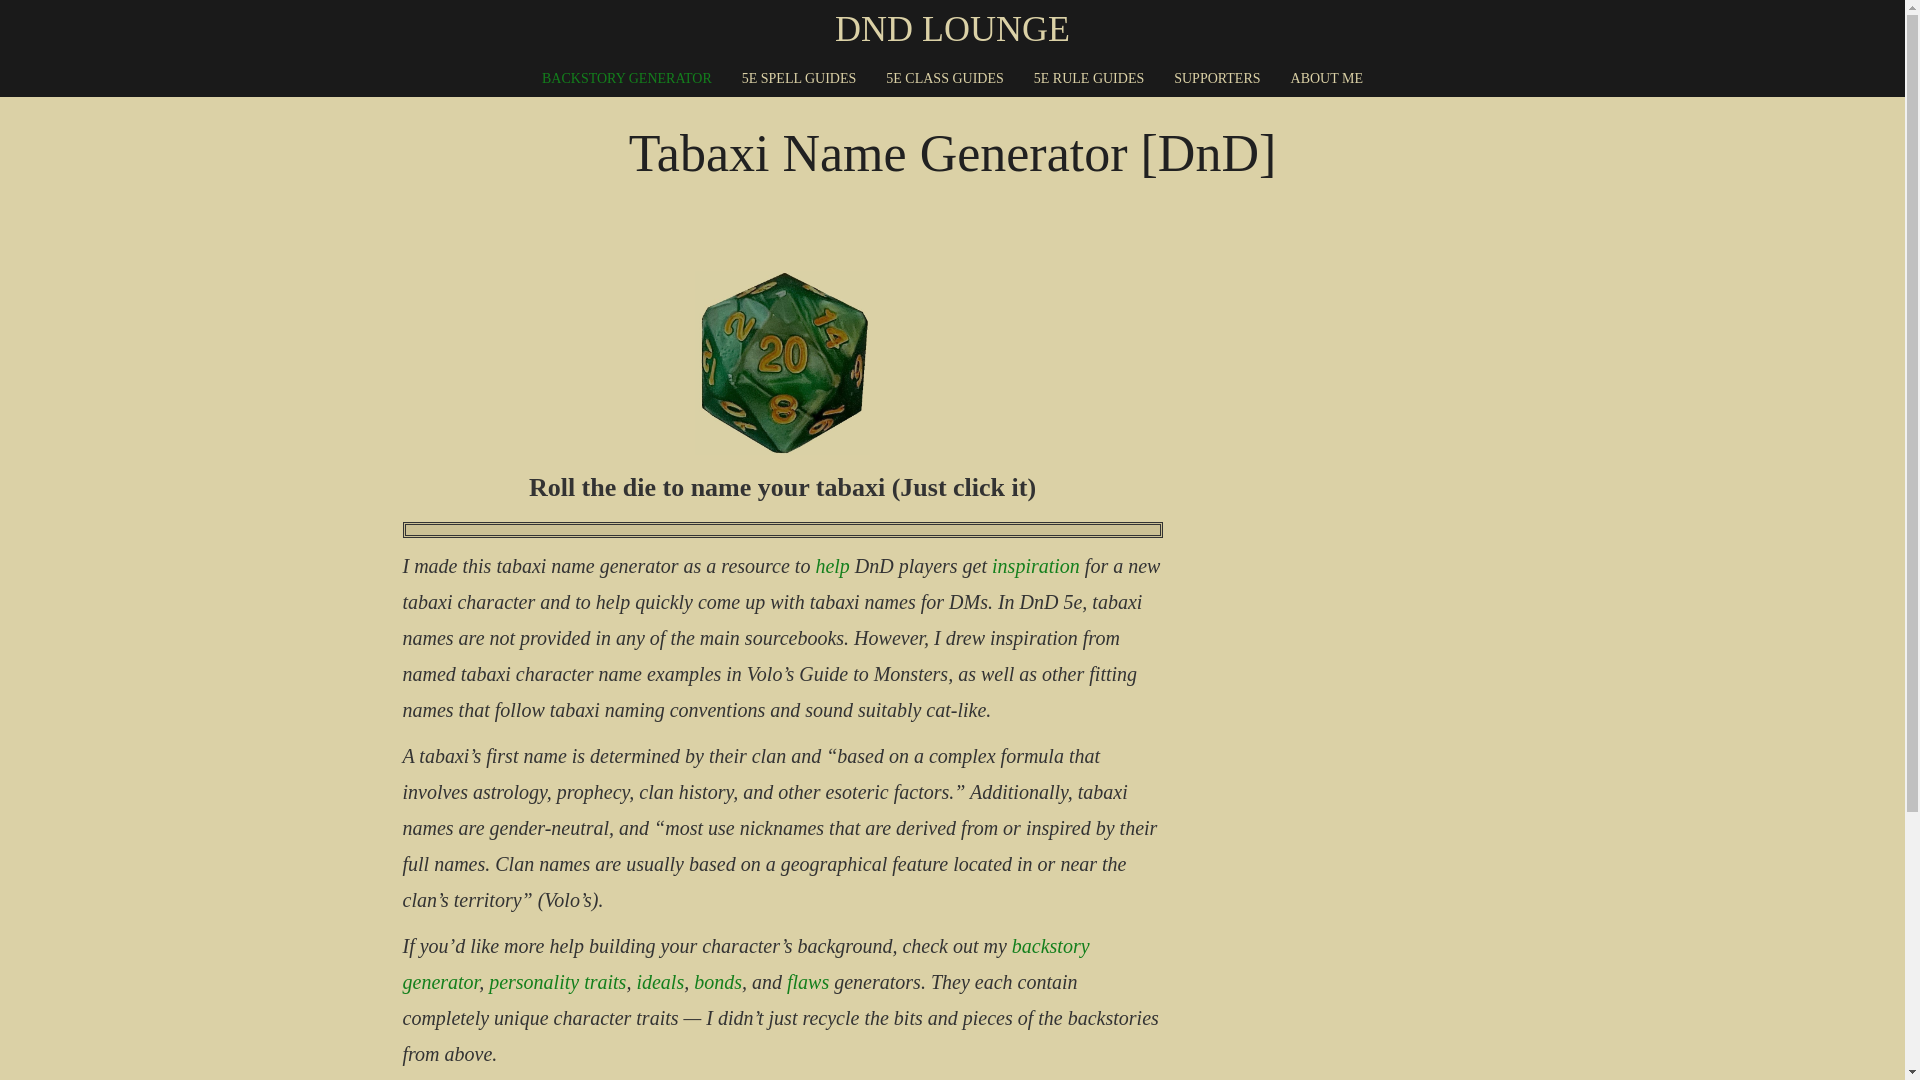  Describe the element at coordinates (831, 566) in the screenshot. I see `help` at that location.